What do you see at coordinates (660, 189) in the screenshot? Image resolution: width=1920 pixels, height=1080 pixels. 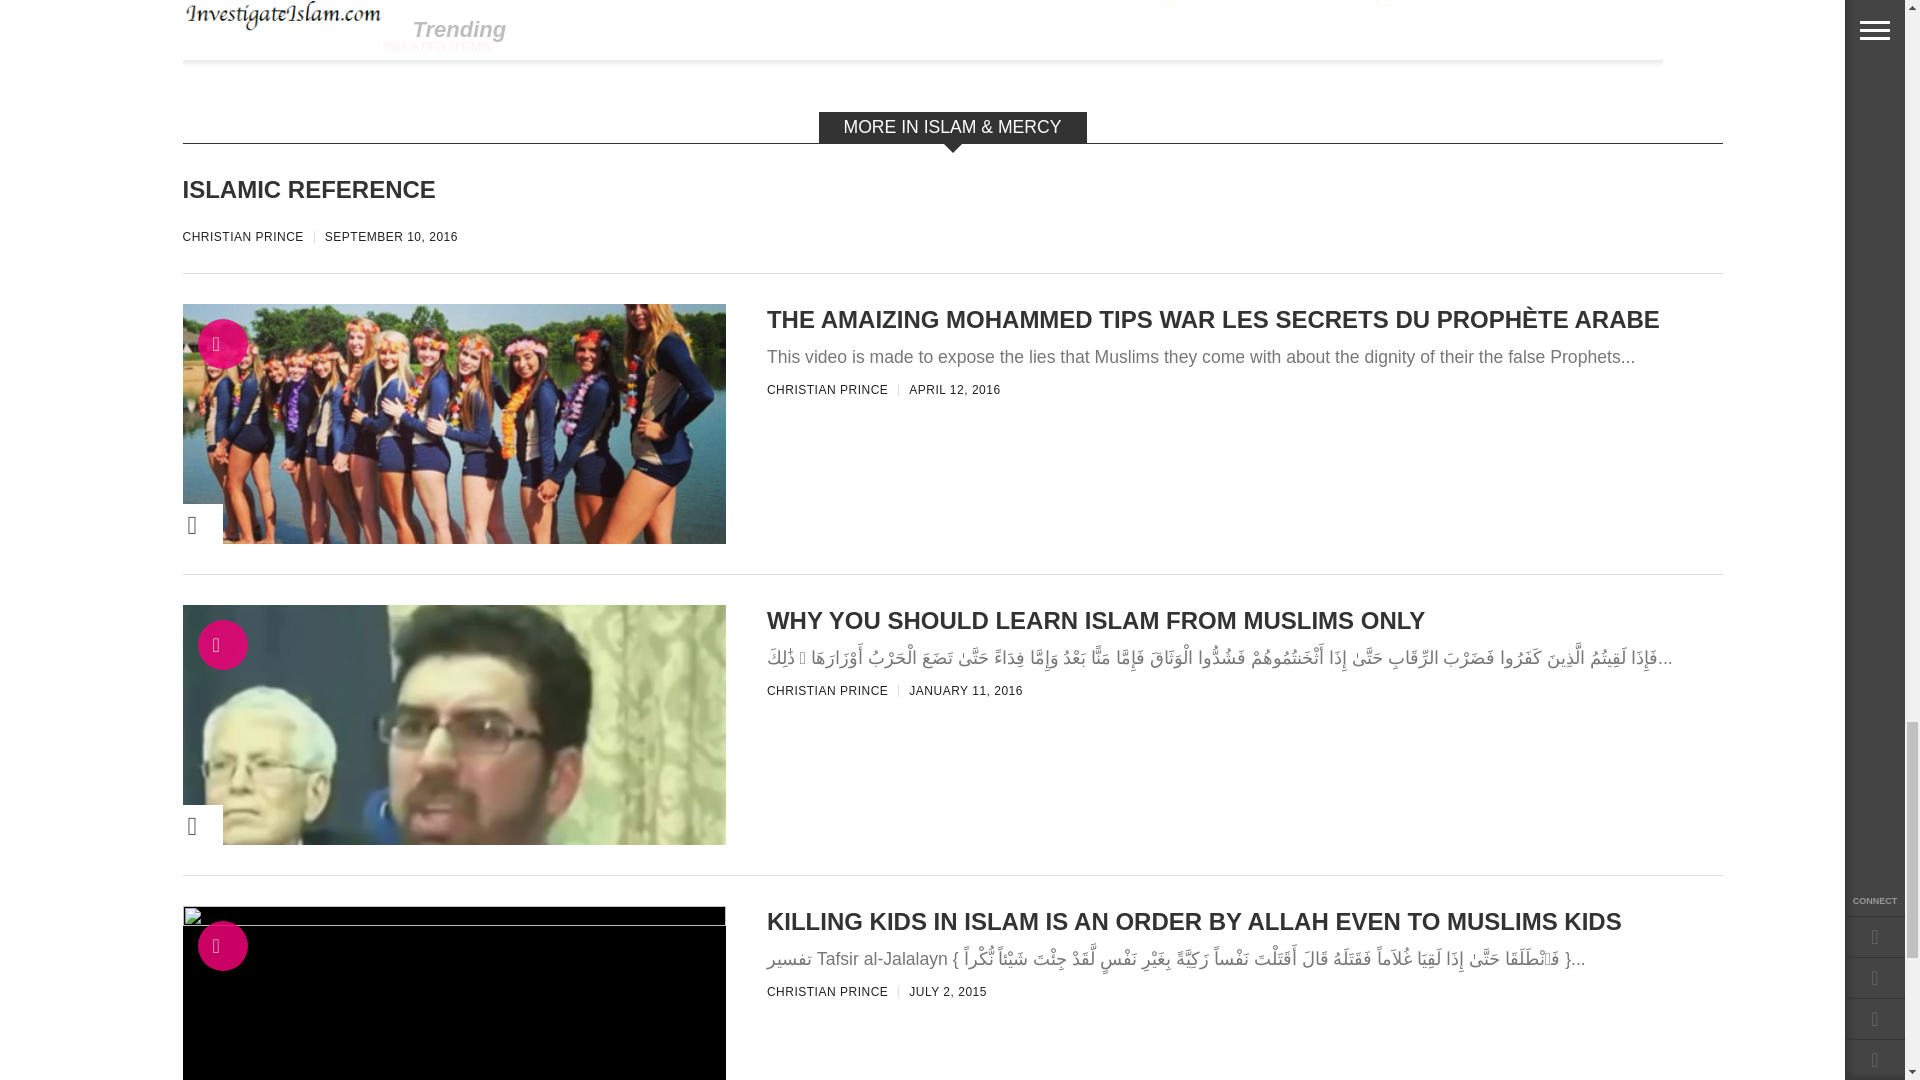 I see `ISLAMIC REFERENCE` at bounding box center [660, 189].